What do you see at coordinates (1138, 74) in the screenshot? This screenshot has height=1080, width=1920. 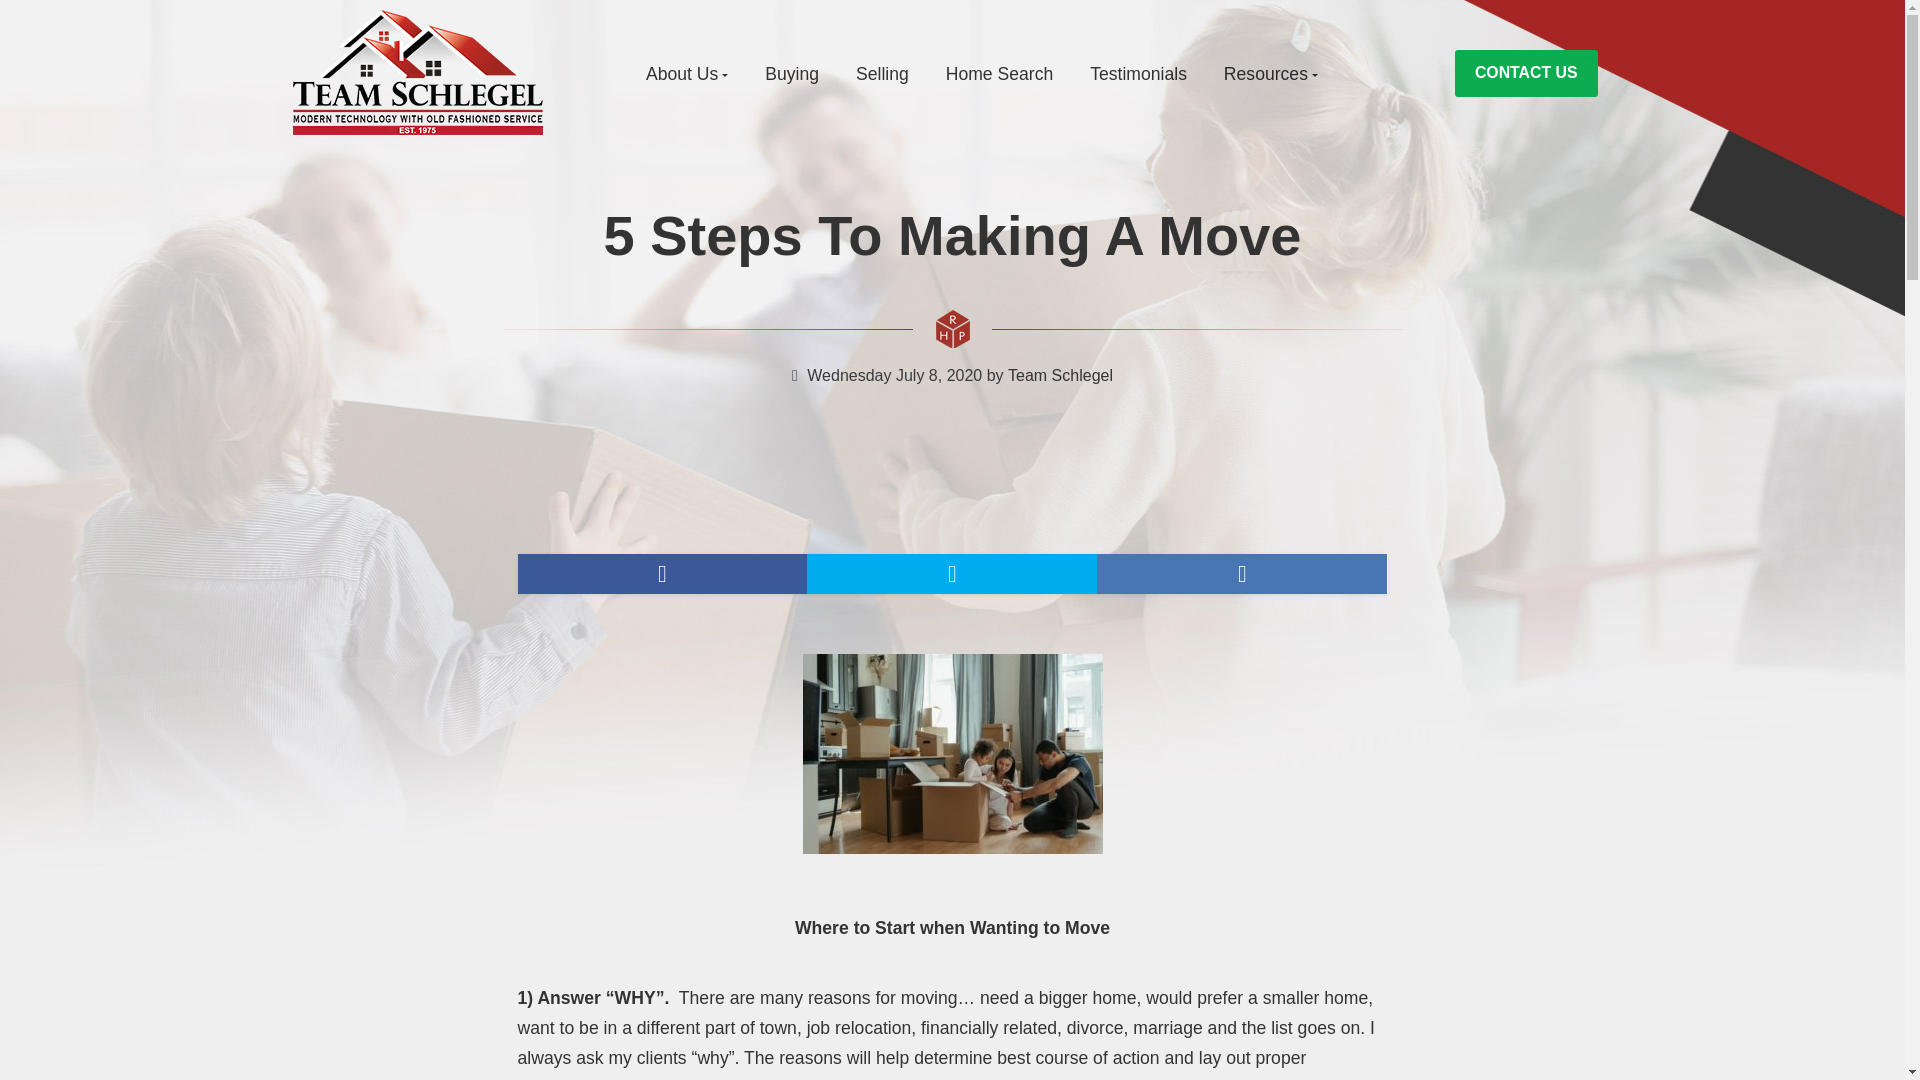 I see `Testimonials` at bounding box center [1138, 74].